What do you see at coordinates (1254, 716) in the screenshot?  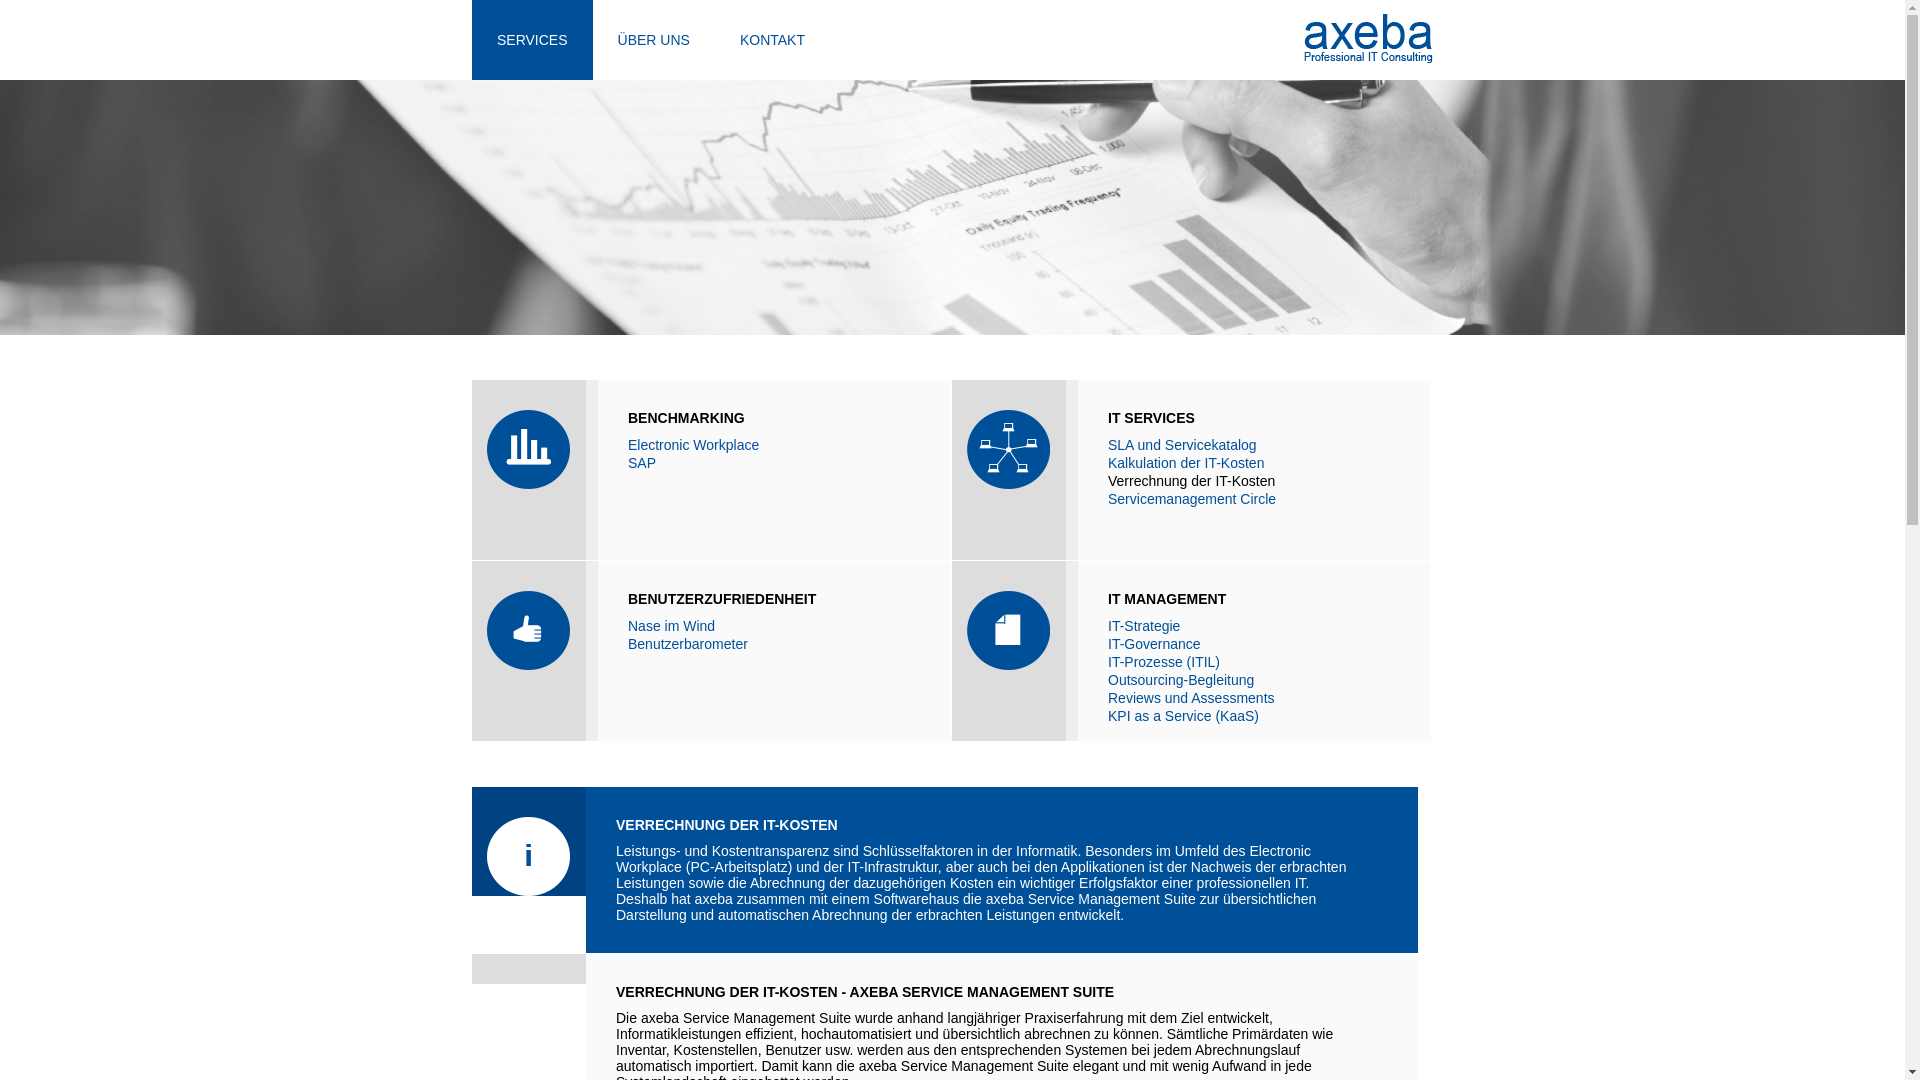 I see `KPI as a Service (KaaS)` at bounding box center [1254, 716].